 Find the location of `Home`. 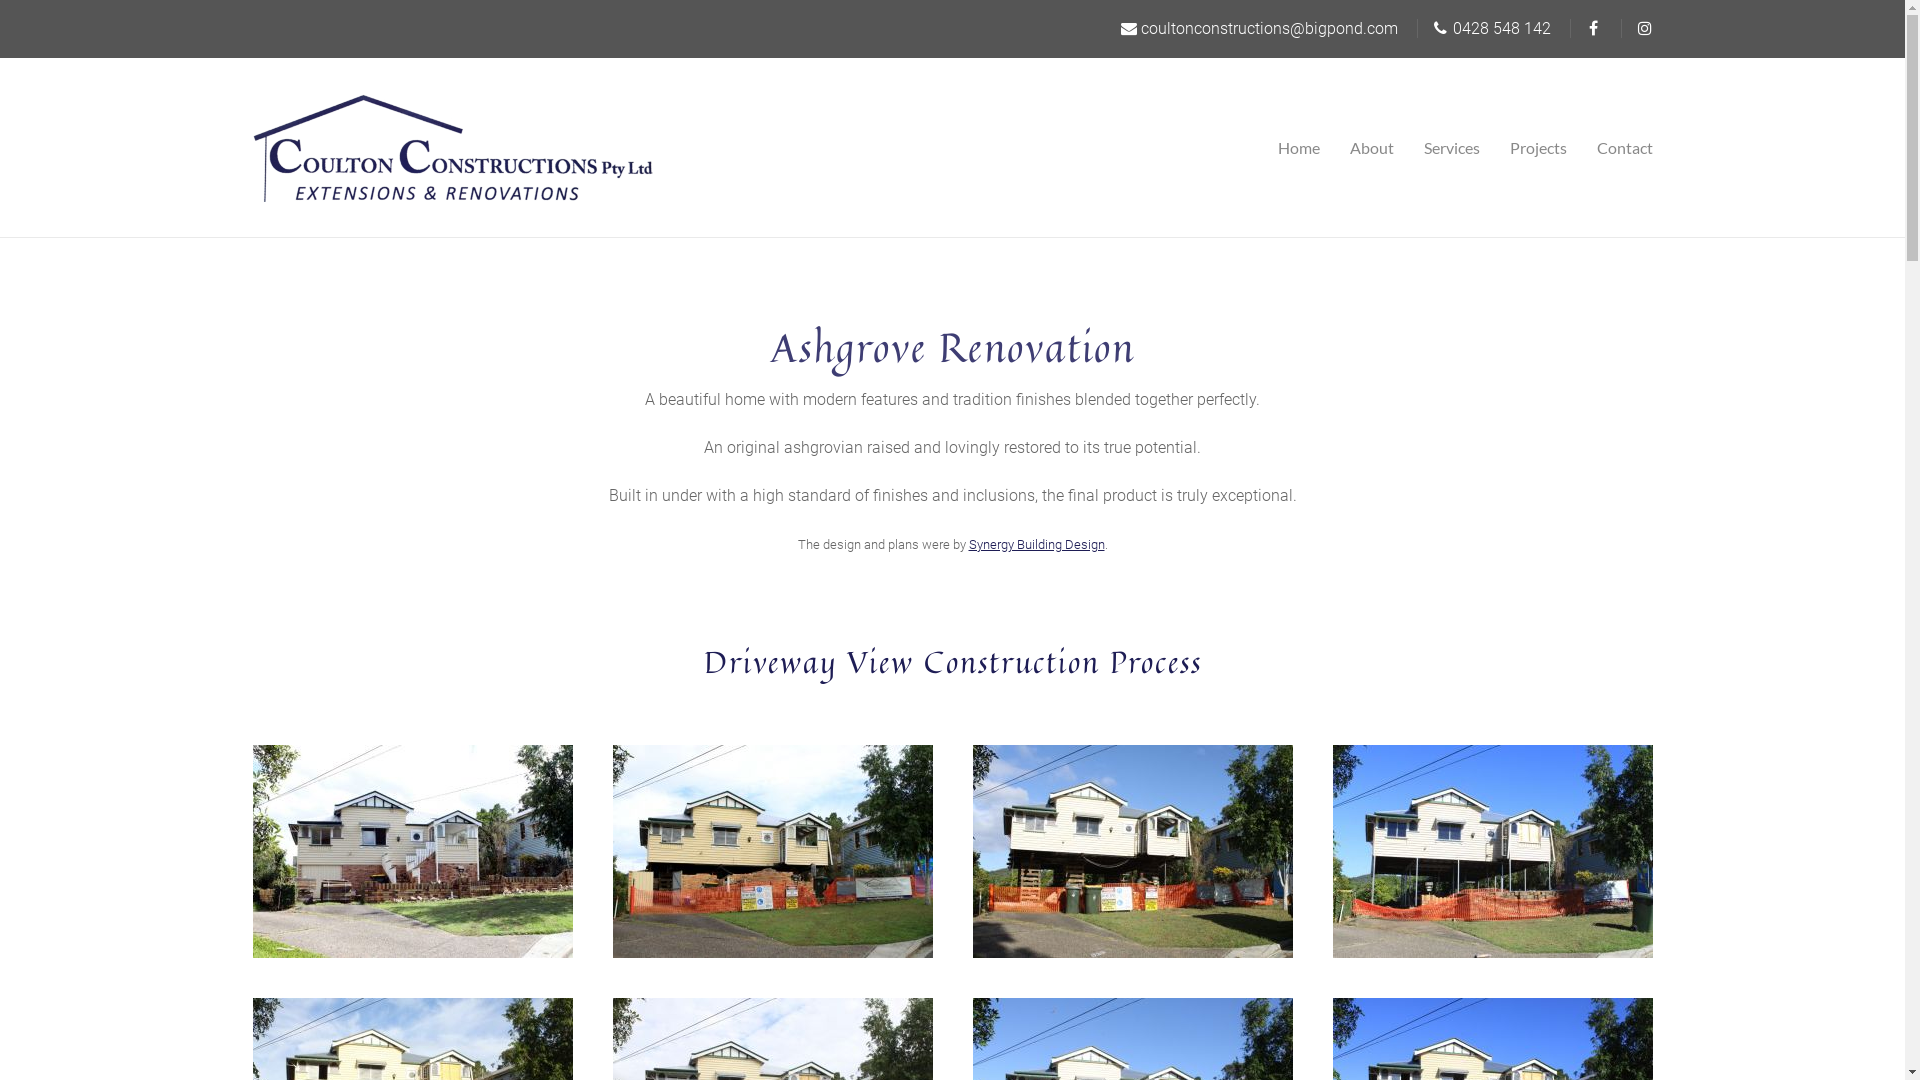

Home is located at coordinates (1306, 148).